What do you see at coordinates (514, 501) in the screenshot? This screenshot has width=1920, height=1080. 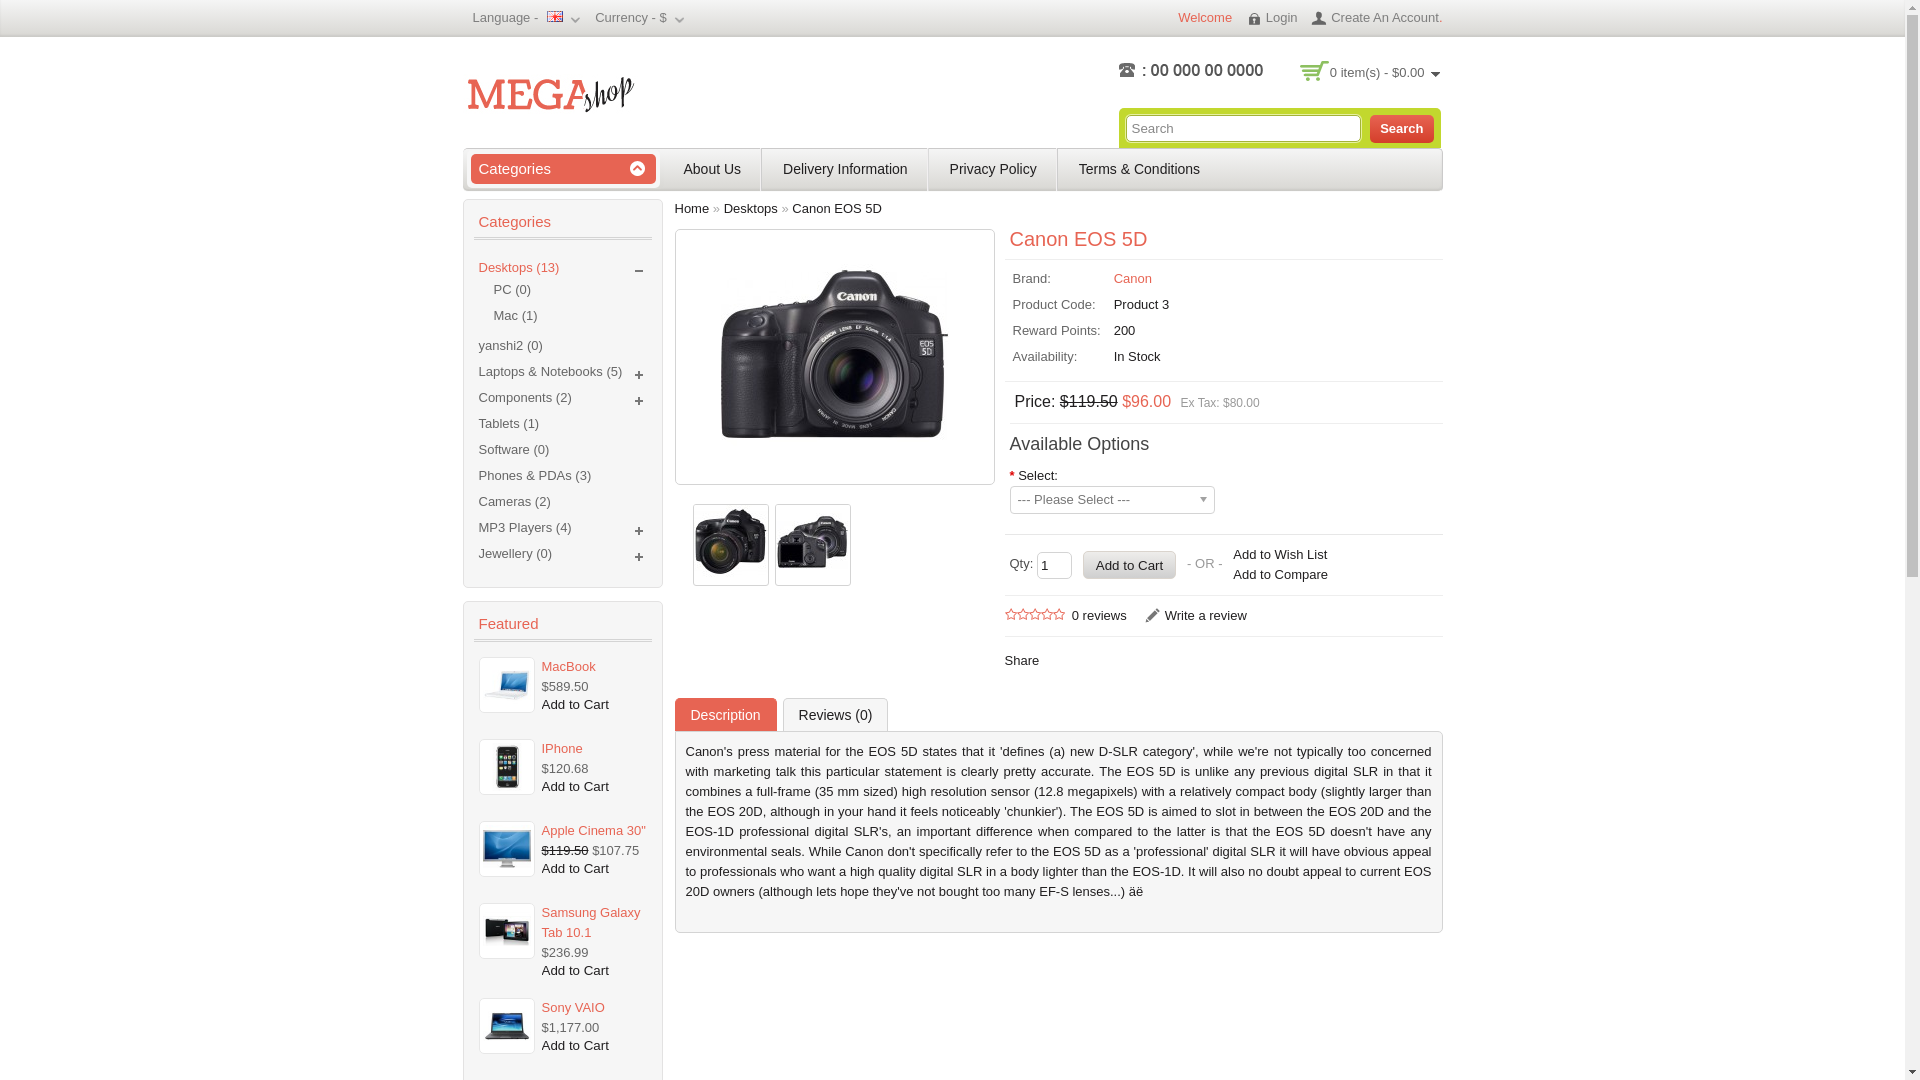 I see `Cameras (2)` at bounding box center [514, 501].